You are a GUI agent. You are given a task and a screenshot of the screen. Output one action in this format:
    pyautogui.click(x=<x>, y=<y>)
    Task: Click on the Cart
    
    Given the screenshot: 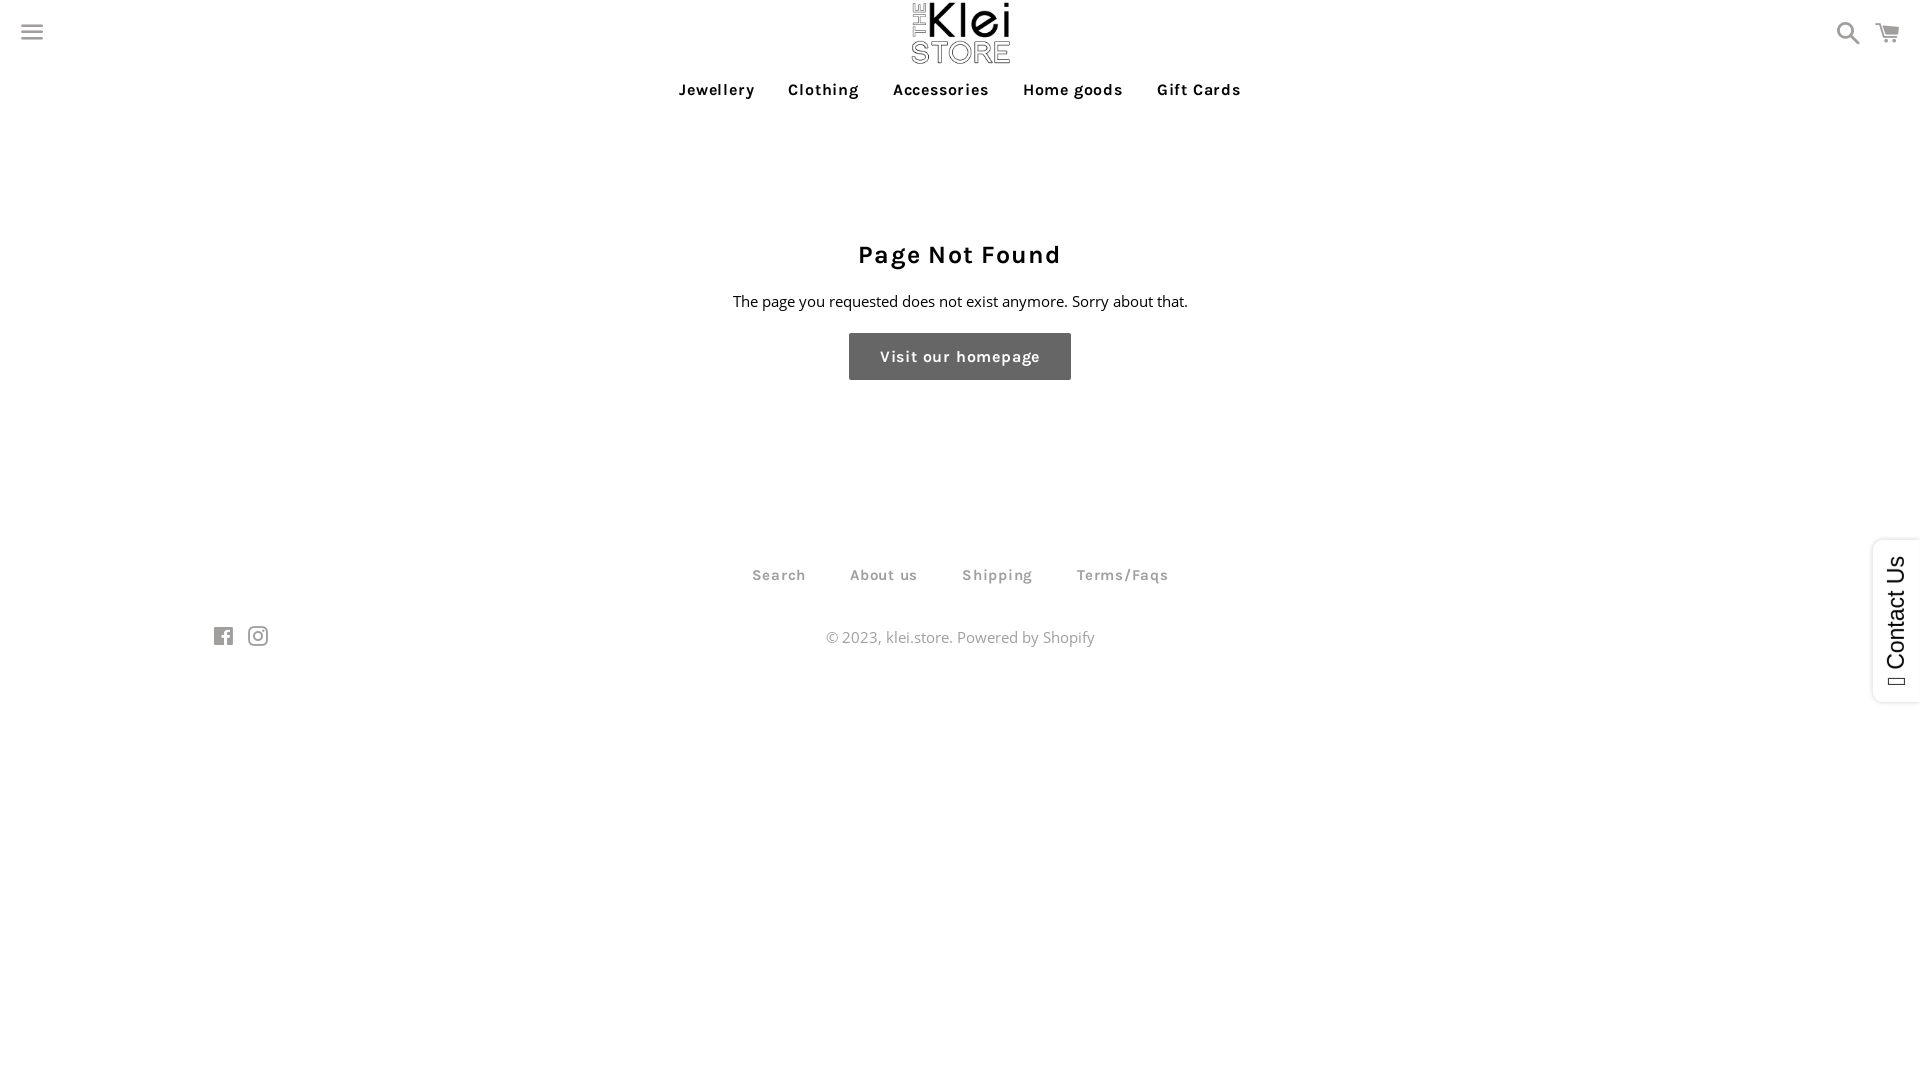 What is the action you would take?
    pyautogui.click(x=1888, y=32)
    